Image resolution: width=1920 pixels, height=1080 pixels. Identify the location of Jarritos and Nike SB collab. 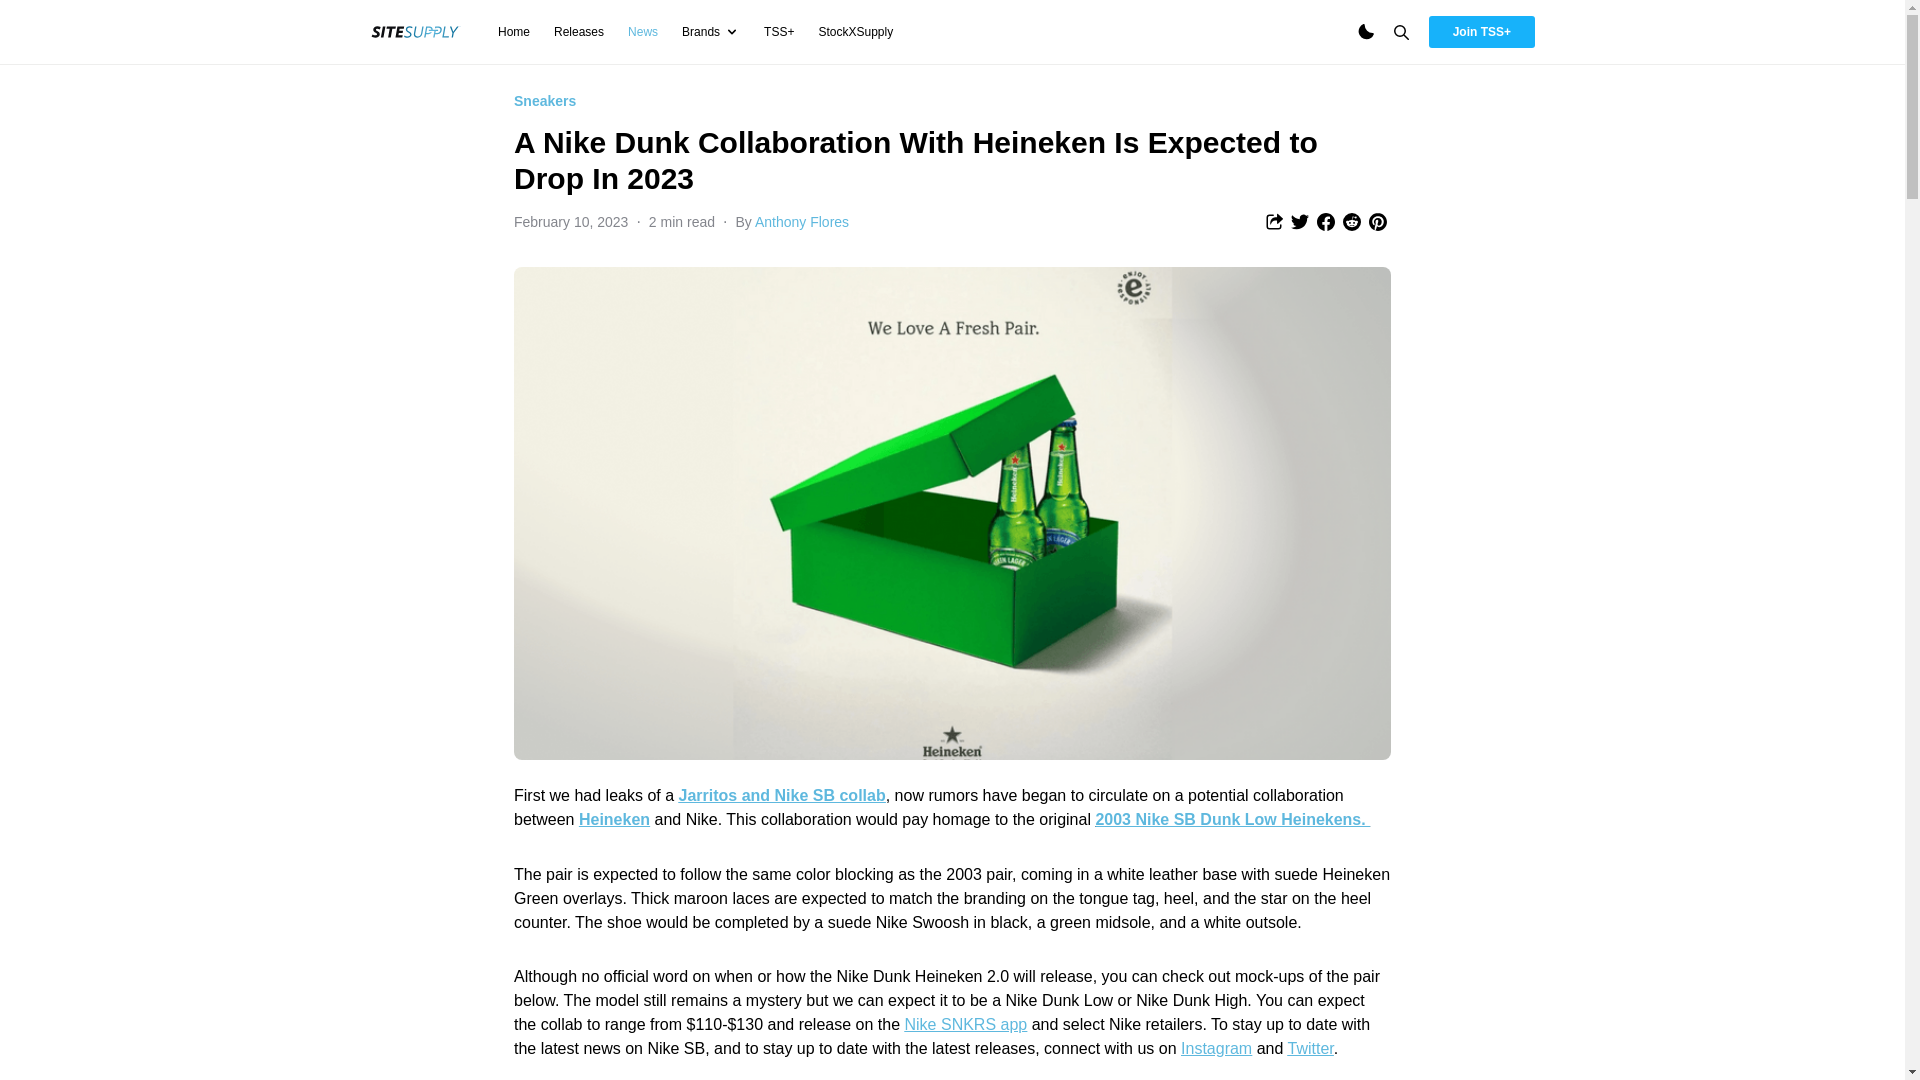
(782, 795).